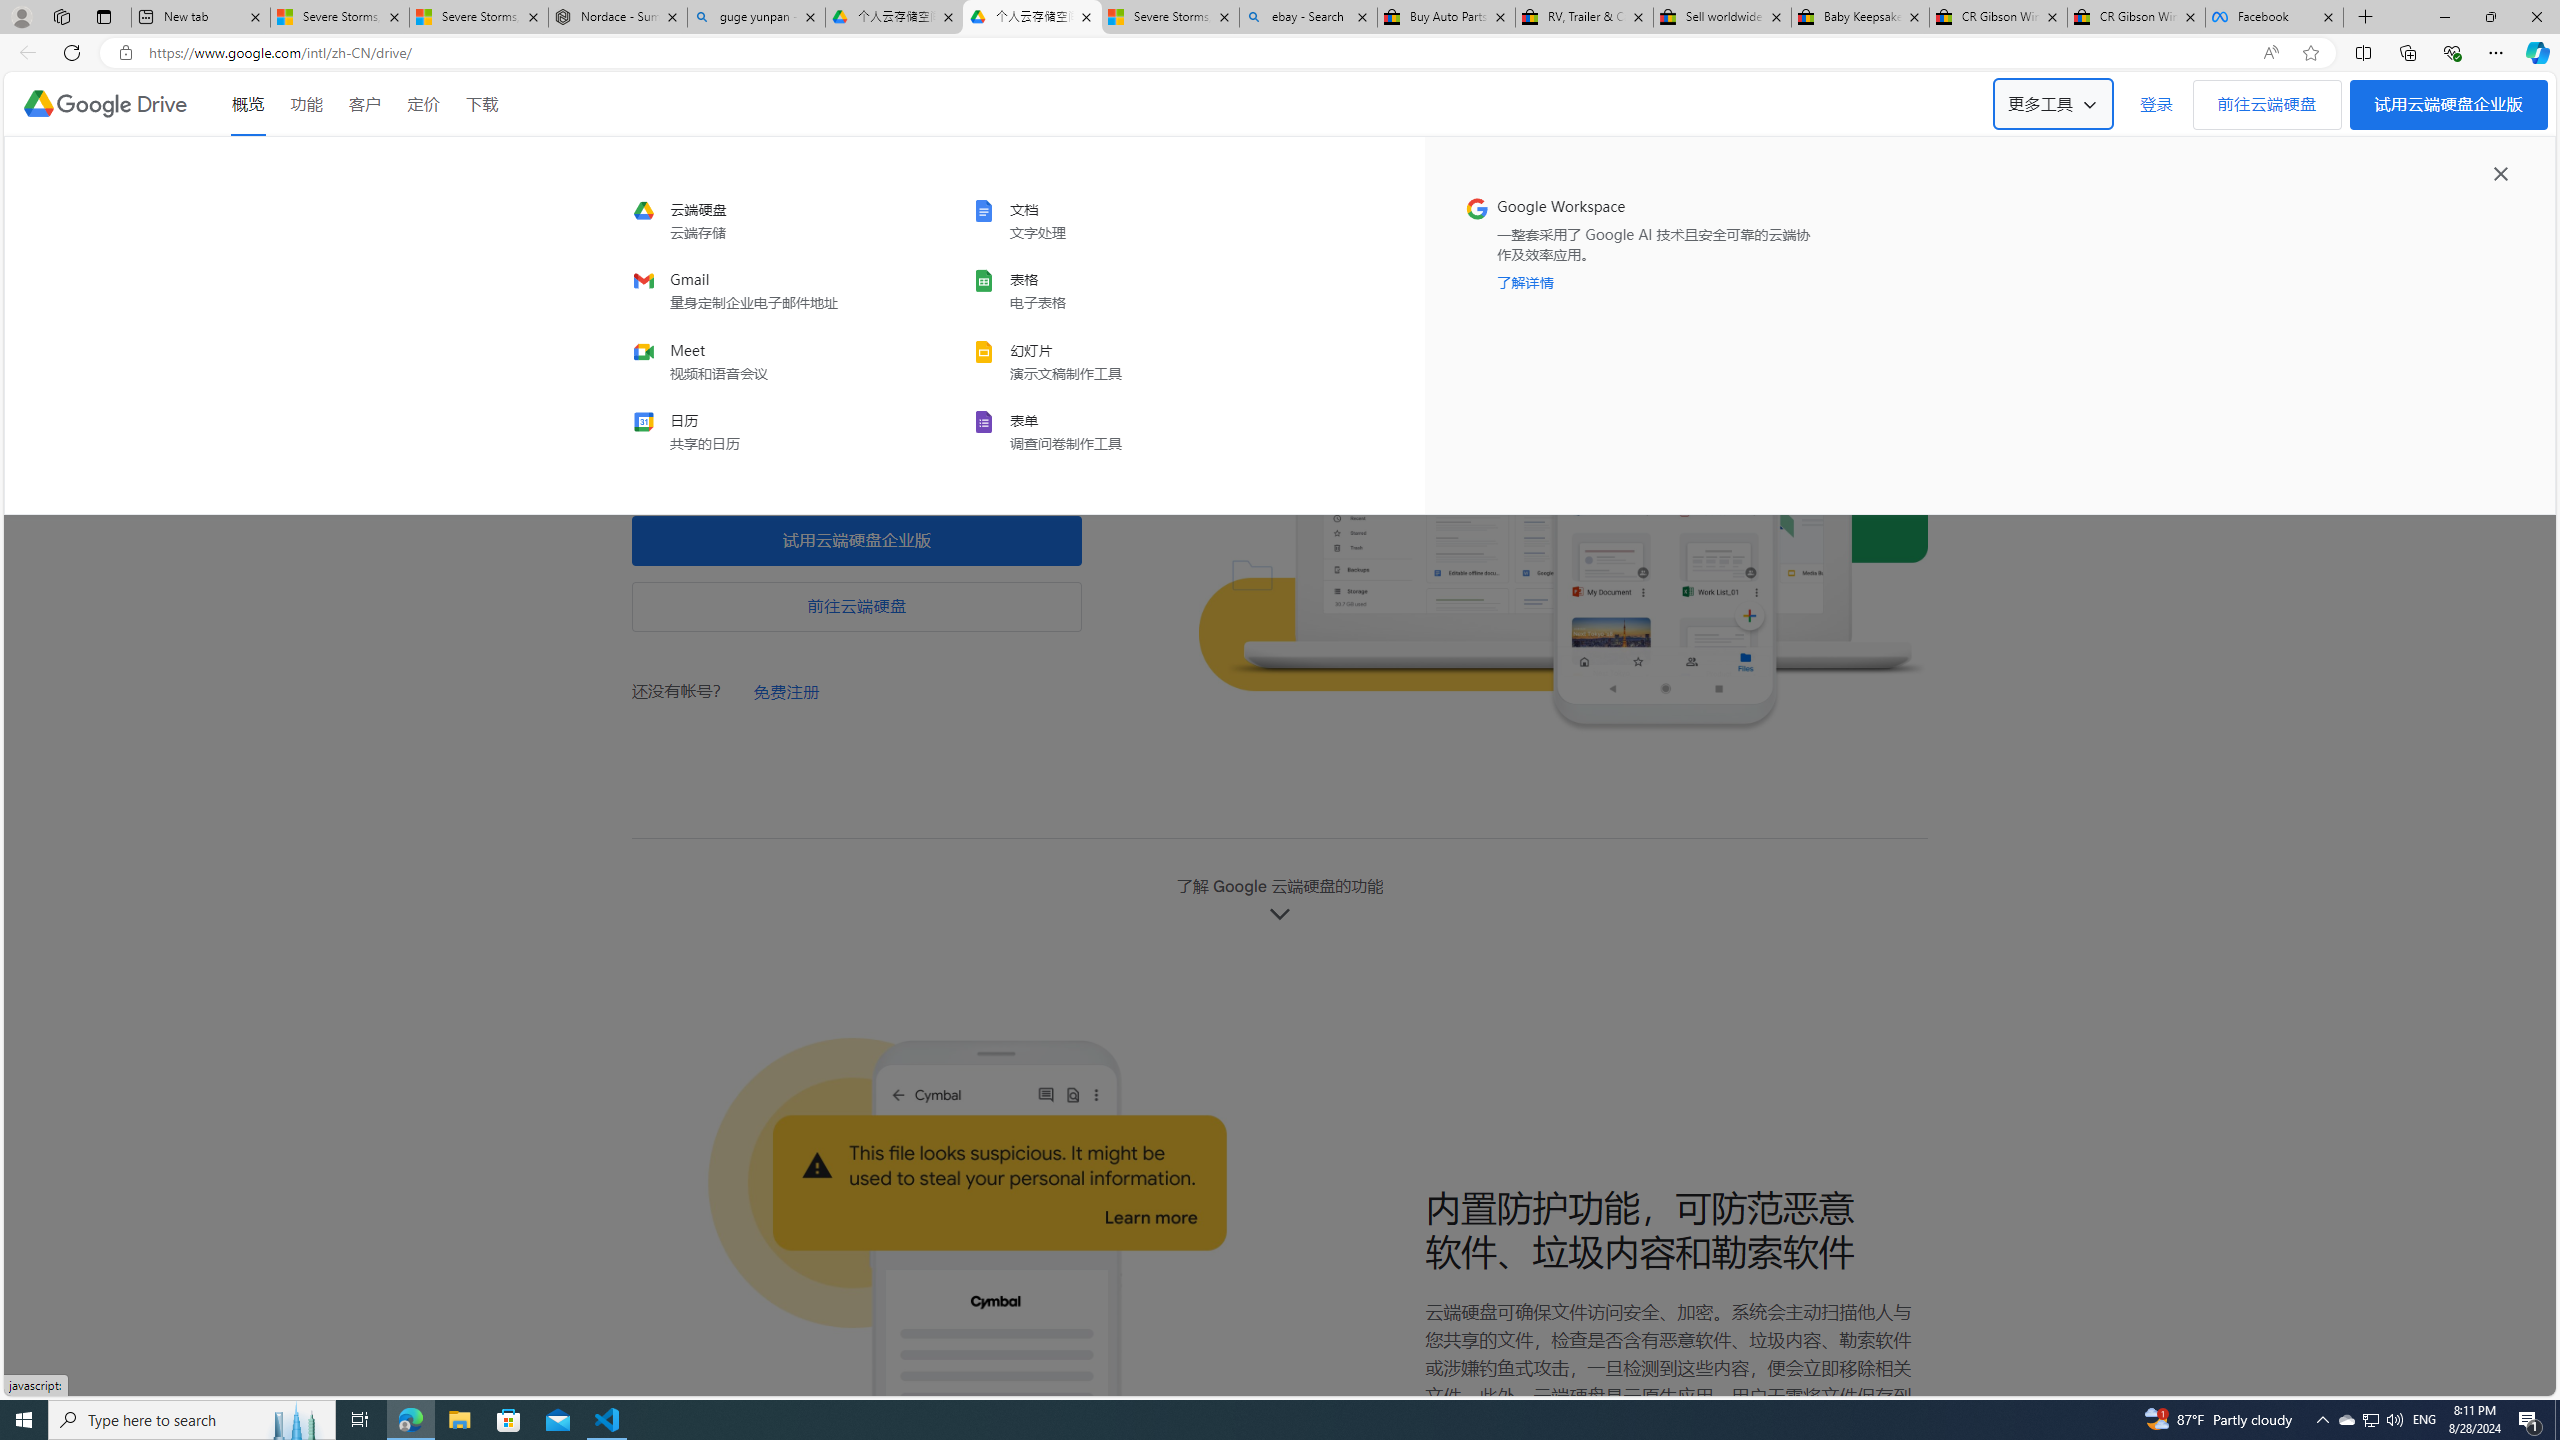 The height and width of the screenshot is (1440, 2560). I want to click on forms, so click(1104, 430).